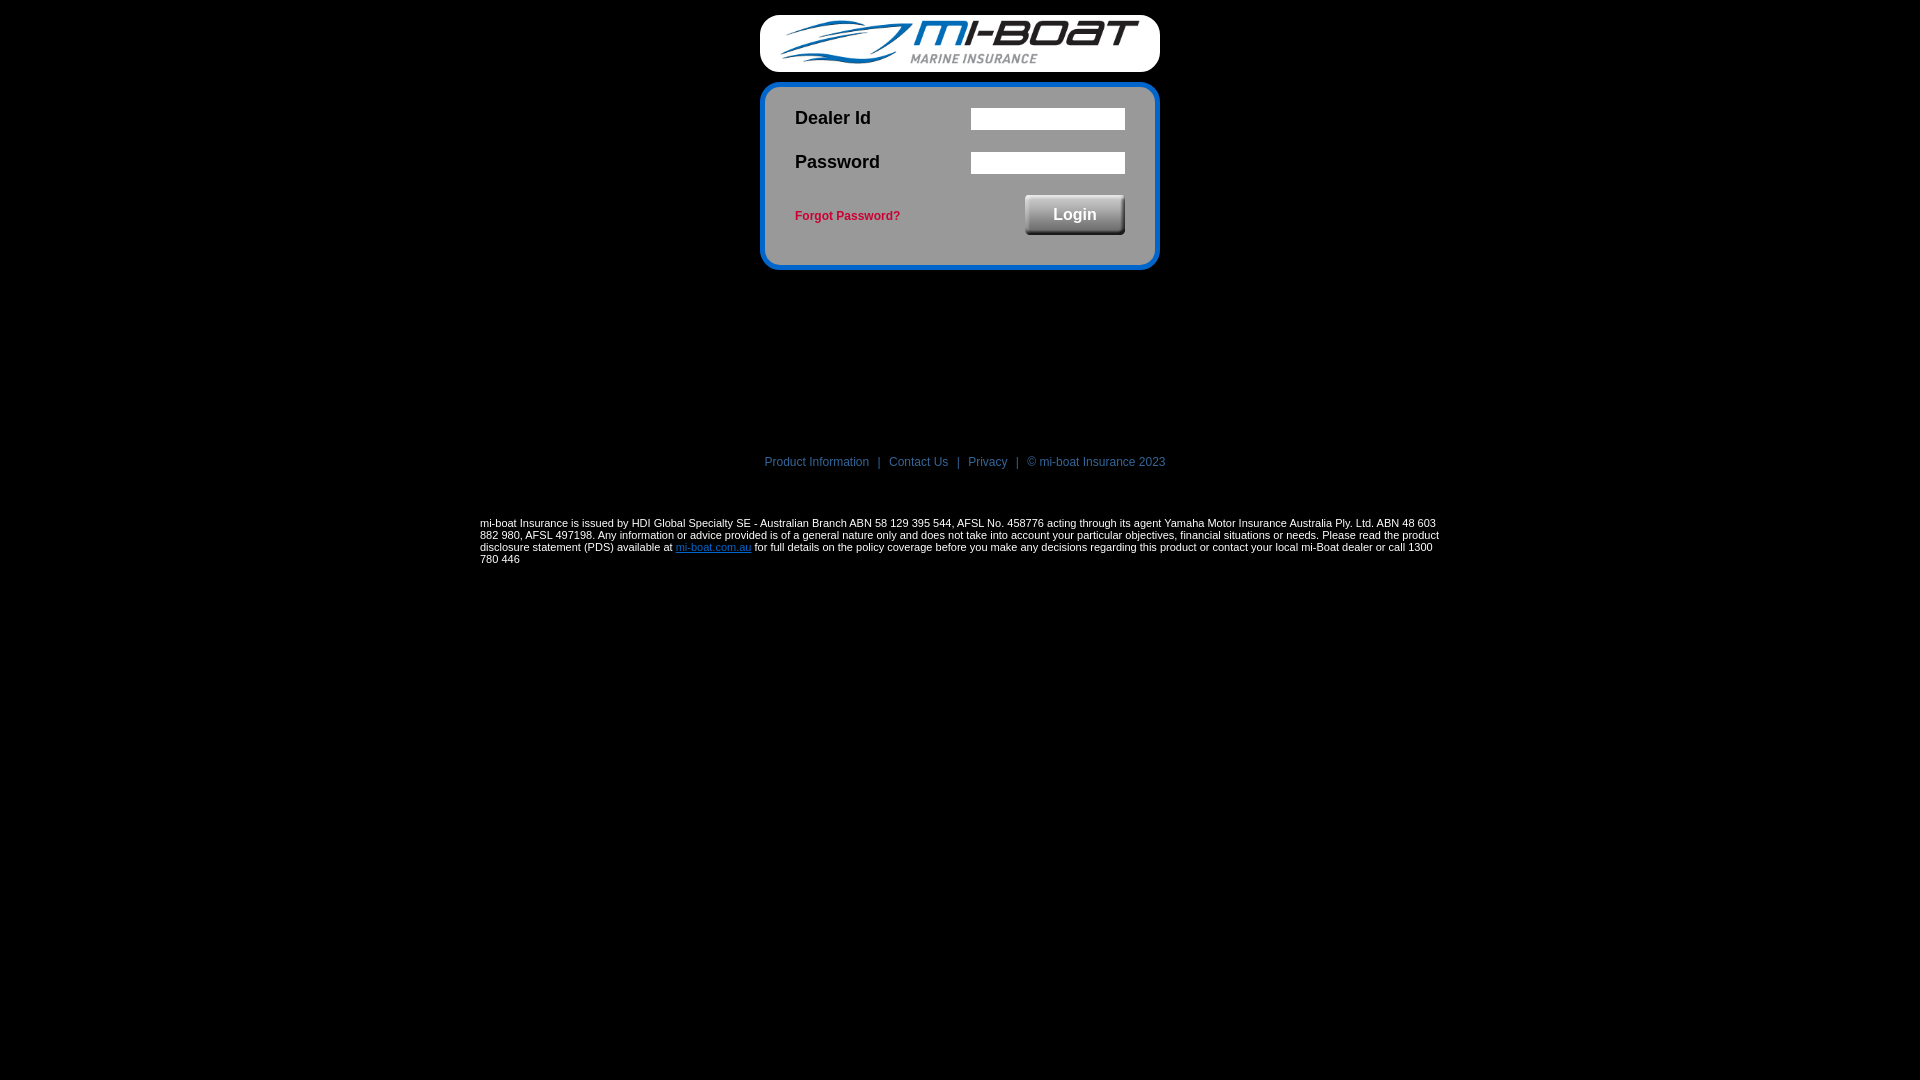 The height and width of the screenshot is (1080, 1920). What do you see at coordinates (918, 462) in the screenshot?
I see `Contact Us` at bounding box center [918, 462].